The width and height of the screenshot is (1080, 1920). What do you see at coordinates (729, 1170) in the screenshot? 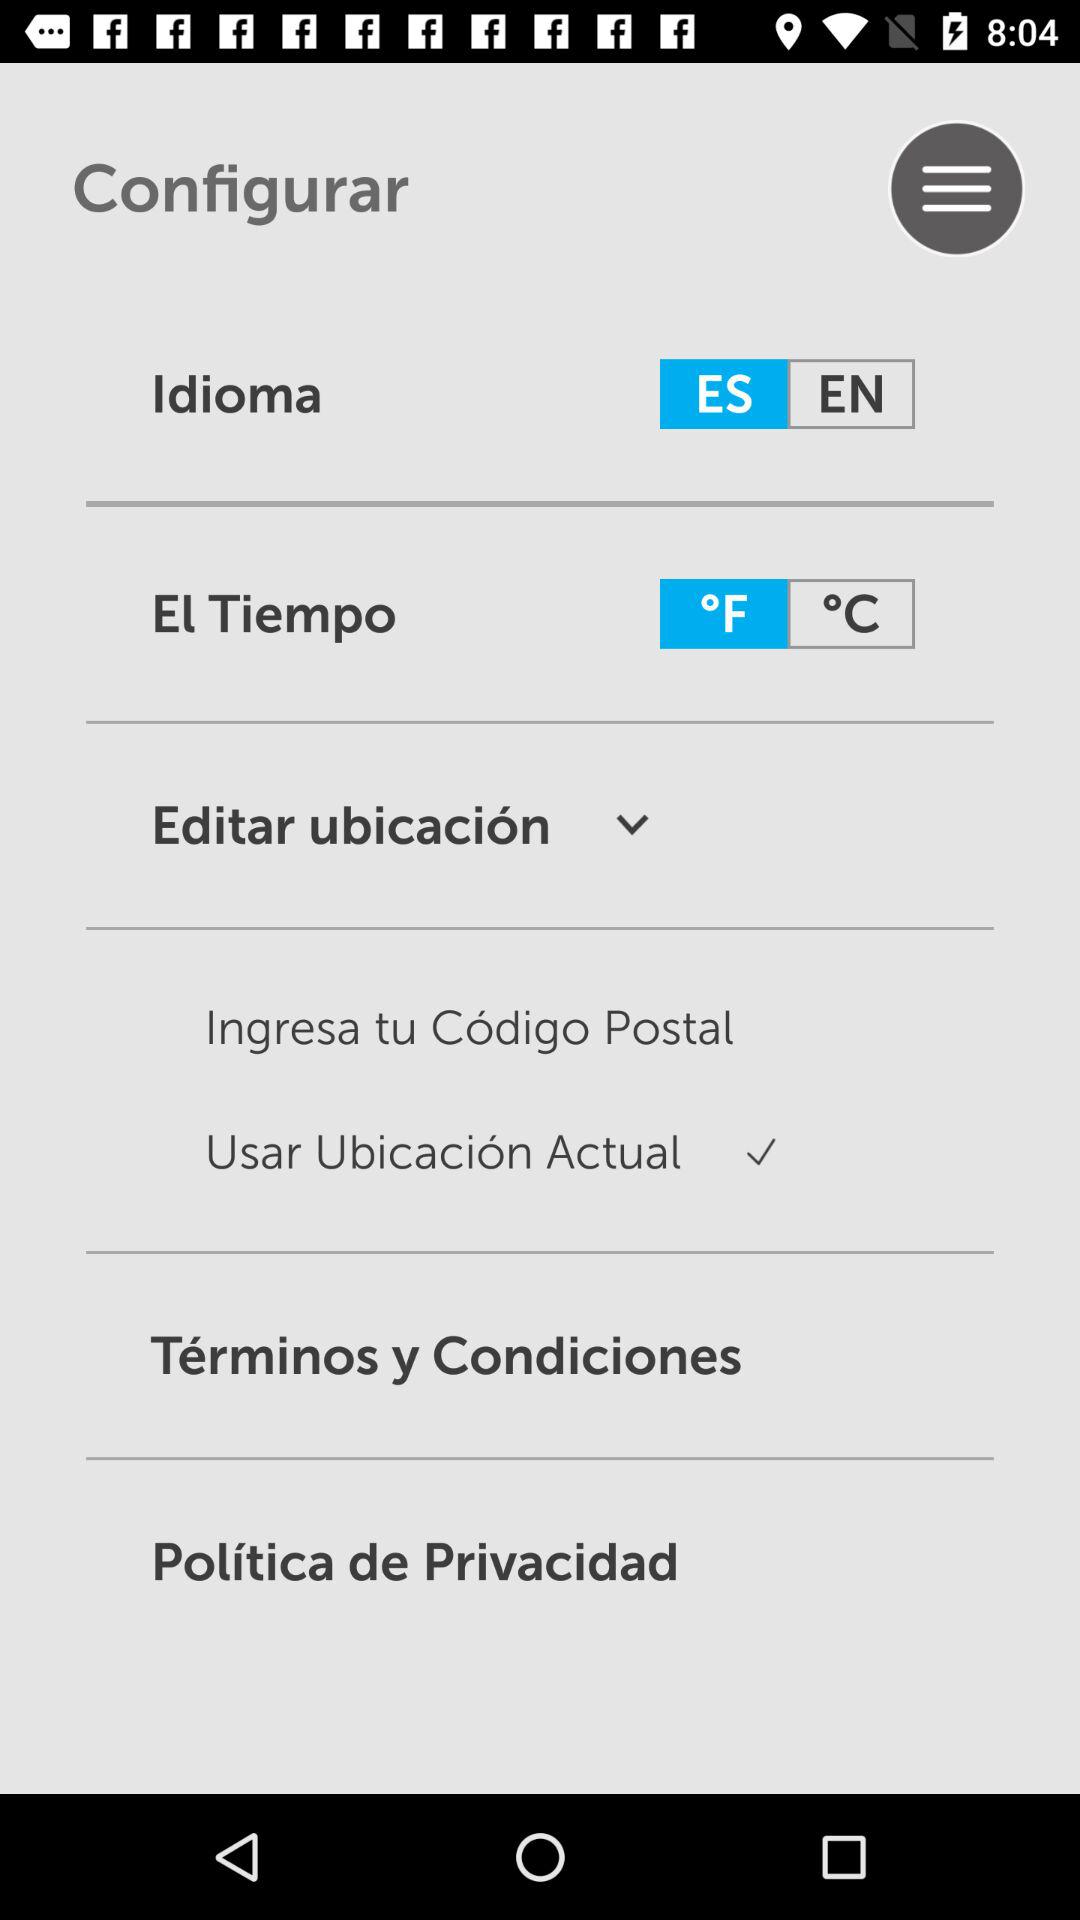
I see `click on the tick symbol beside usar abicacion actual` at bounding box center [729, 1170].